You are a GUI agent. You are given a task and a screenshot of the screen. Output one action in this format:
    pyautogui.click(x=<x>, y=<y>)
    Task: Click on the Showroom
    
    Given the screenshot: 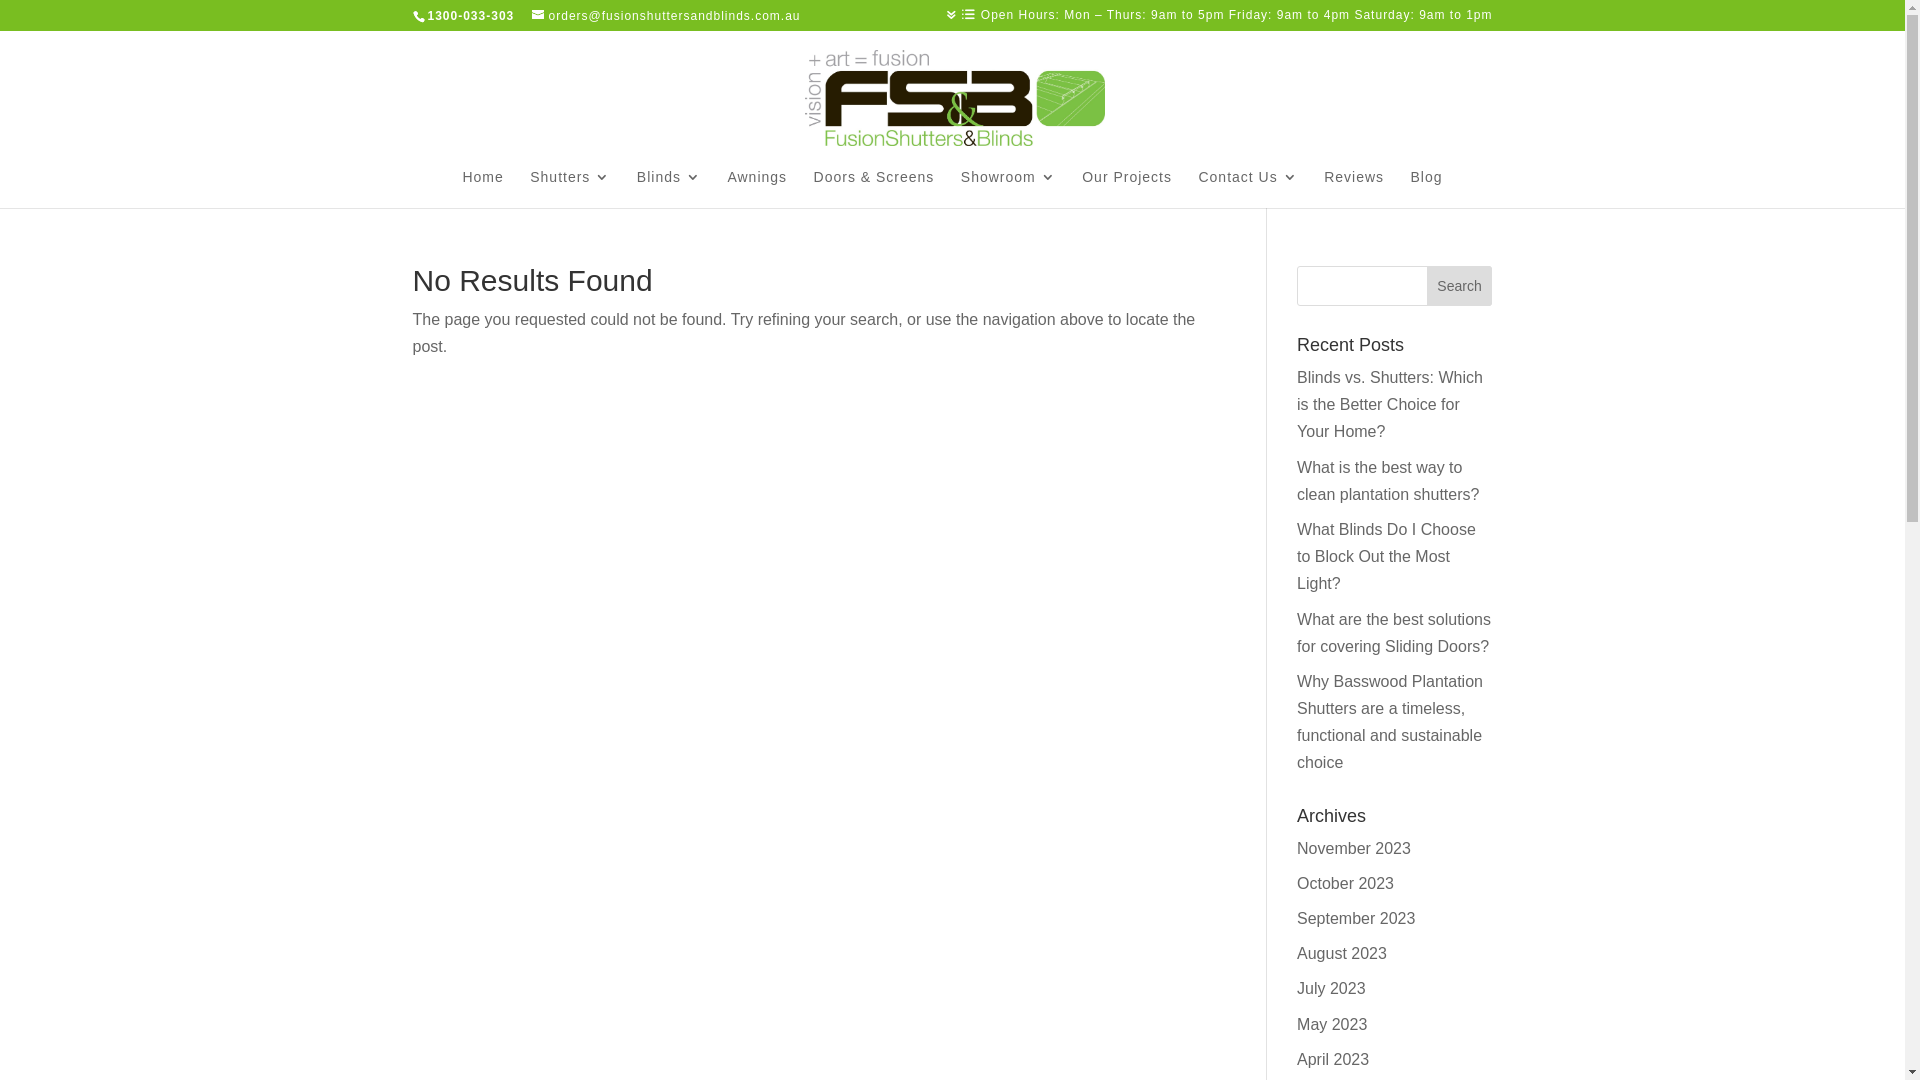 What is the action you would take?
    pyautogui.click(x=1008, y=189)
    